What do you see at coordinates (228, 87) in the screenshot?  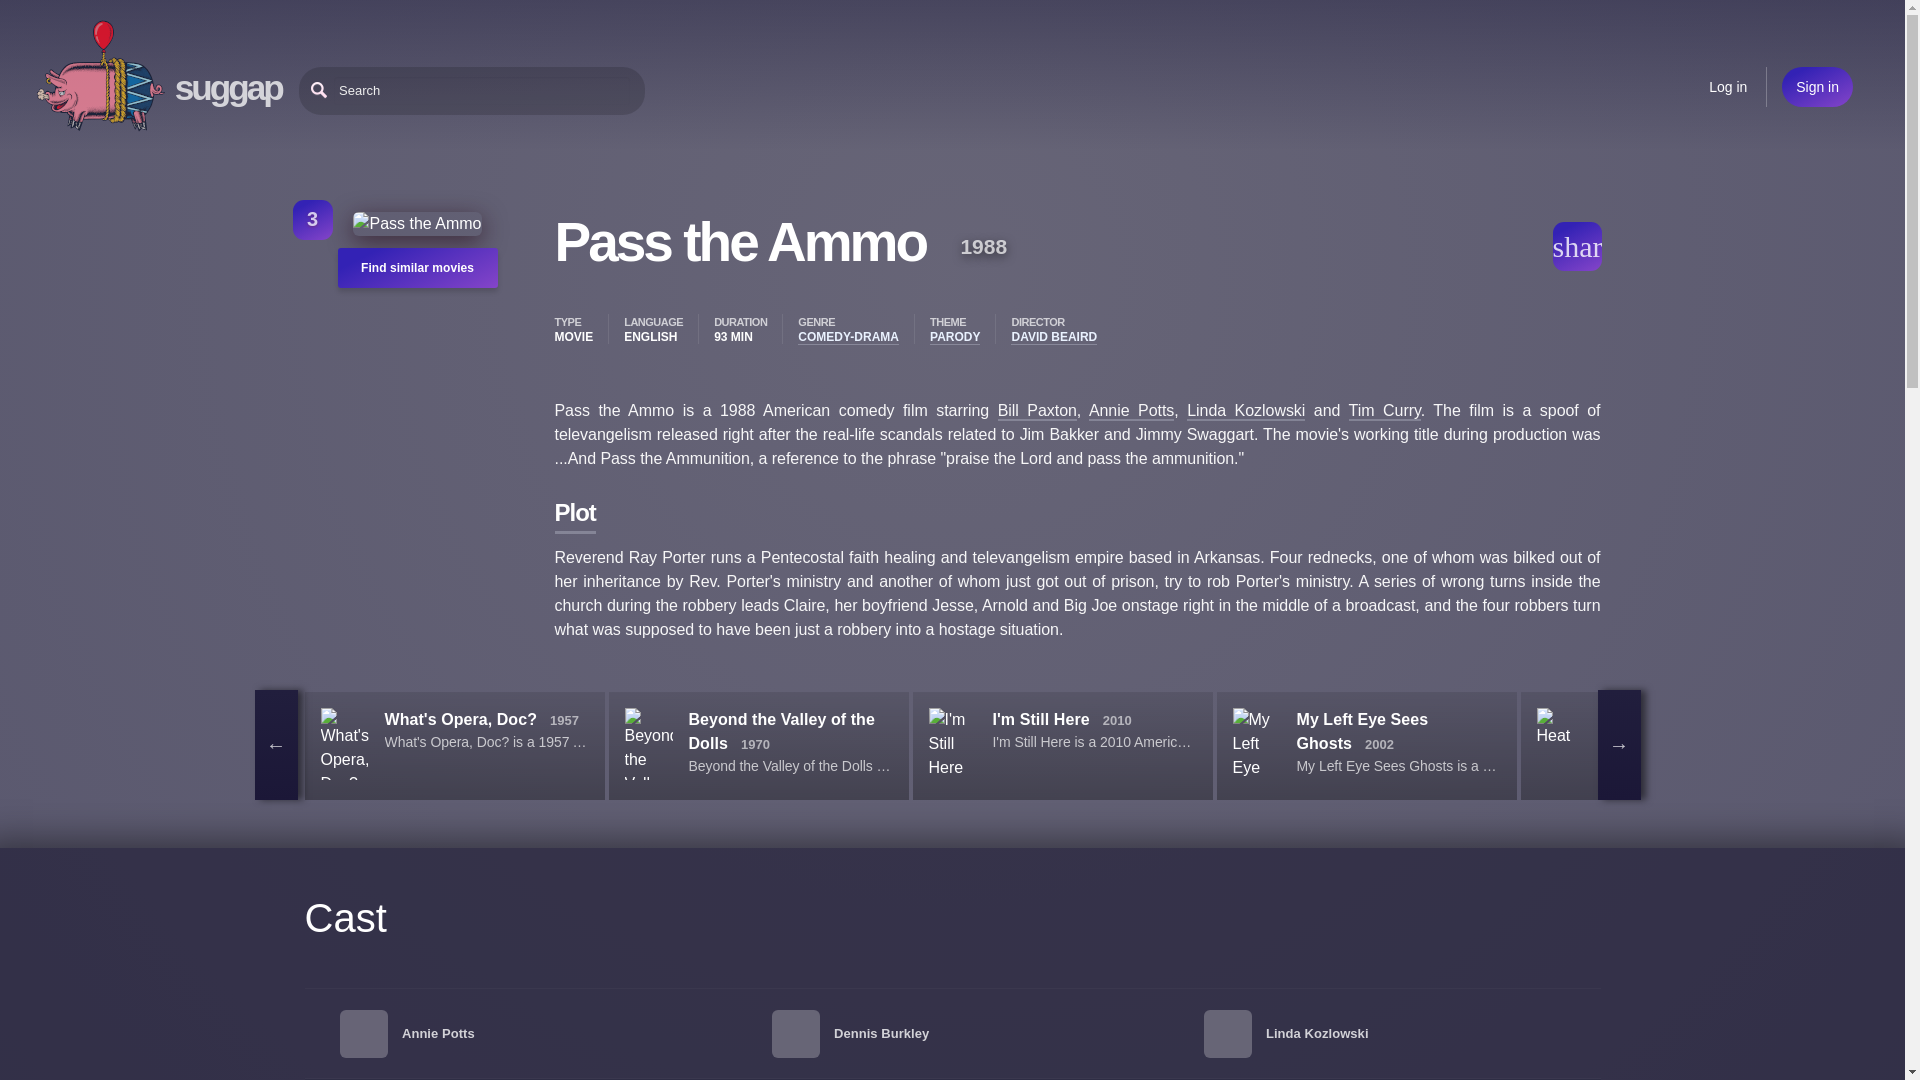 I see `suggap` at bounding box center [228, 87].